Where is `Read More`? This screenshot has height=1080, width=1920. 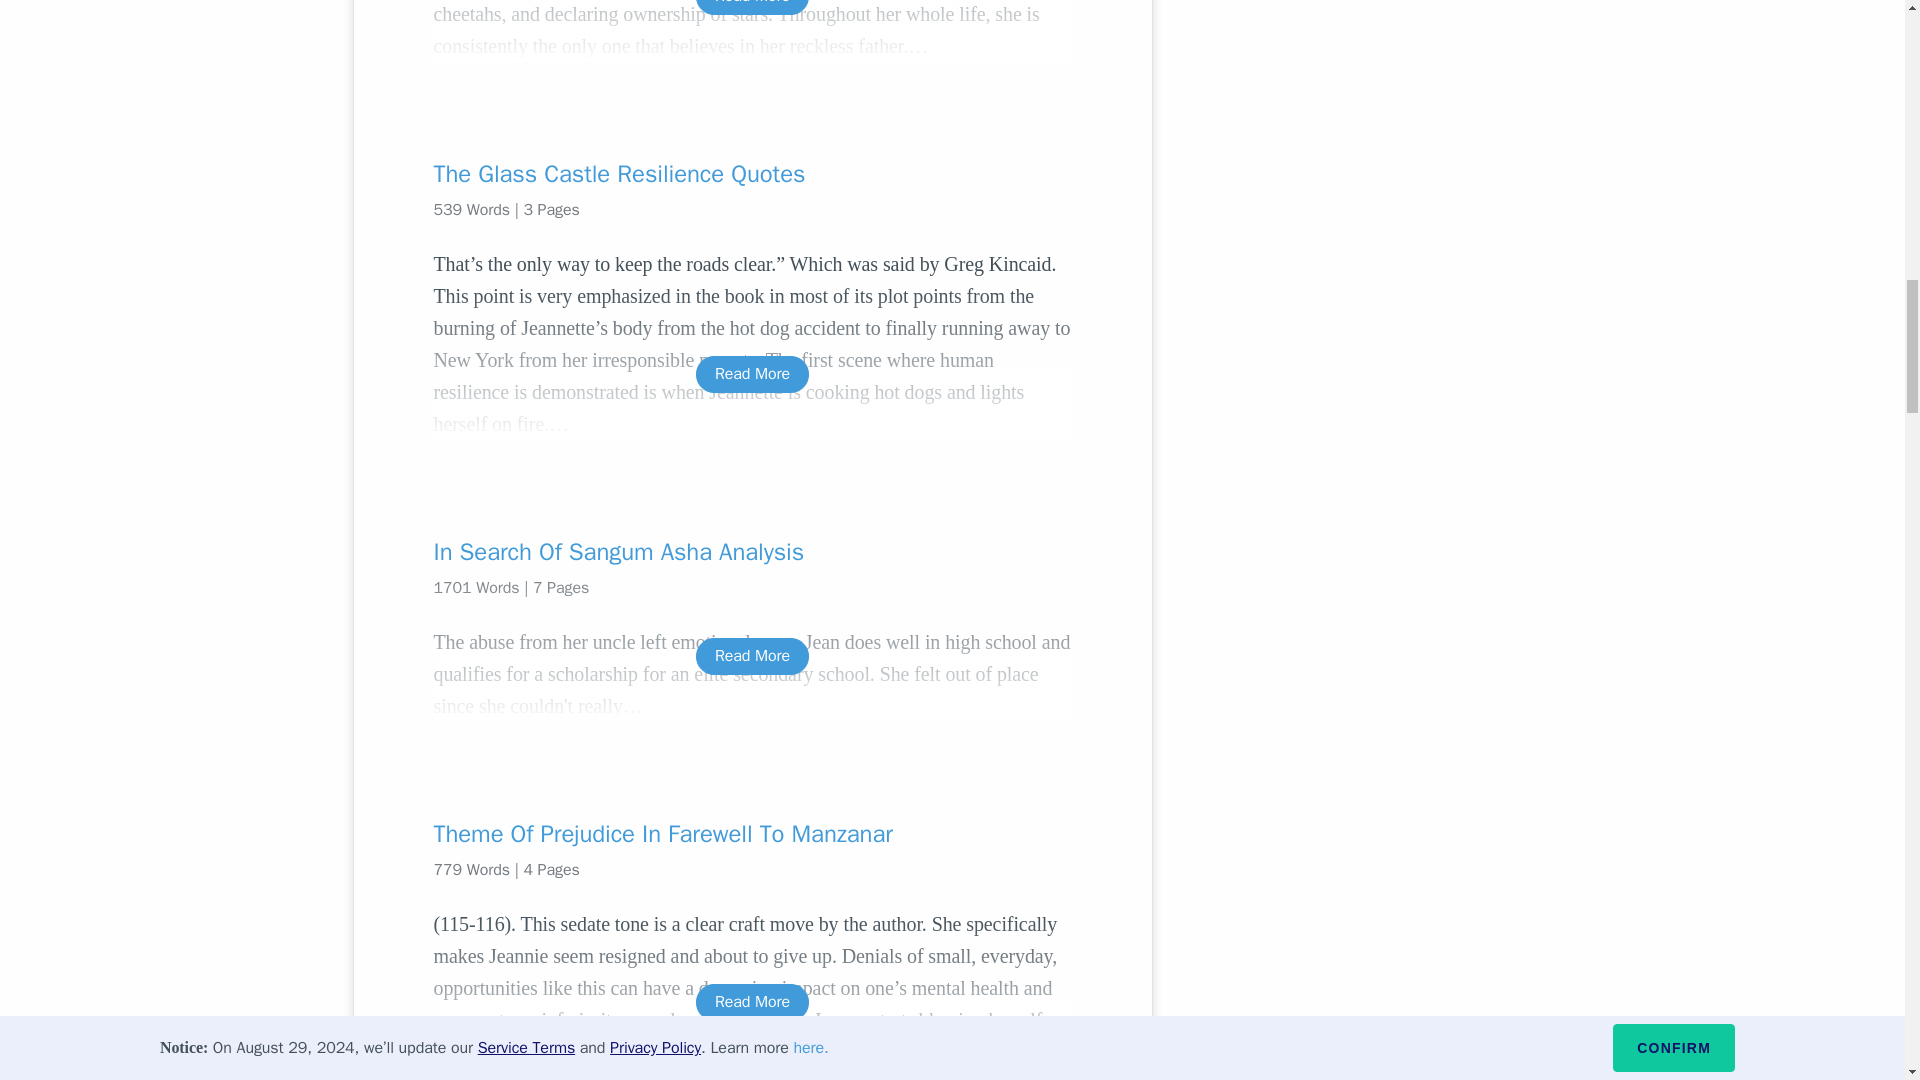
Read More is located at coordinates (752, 656).